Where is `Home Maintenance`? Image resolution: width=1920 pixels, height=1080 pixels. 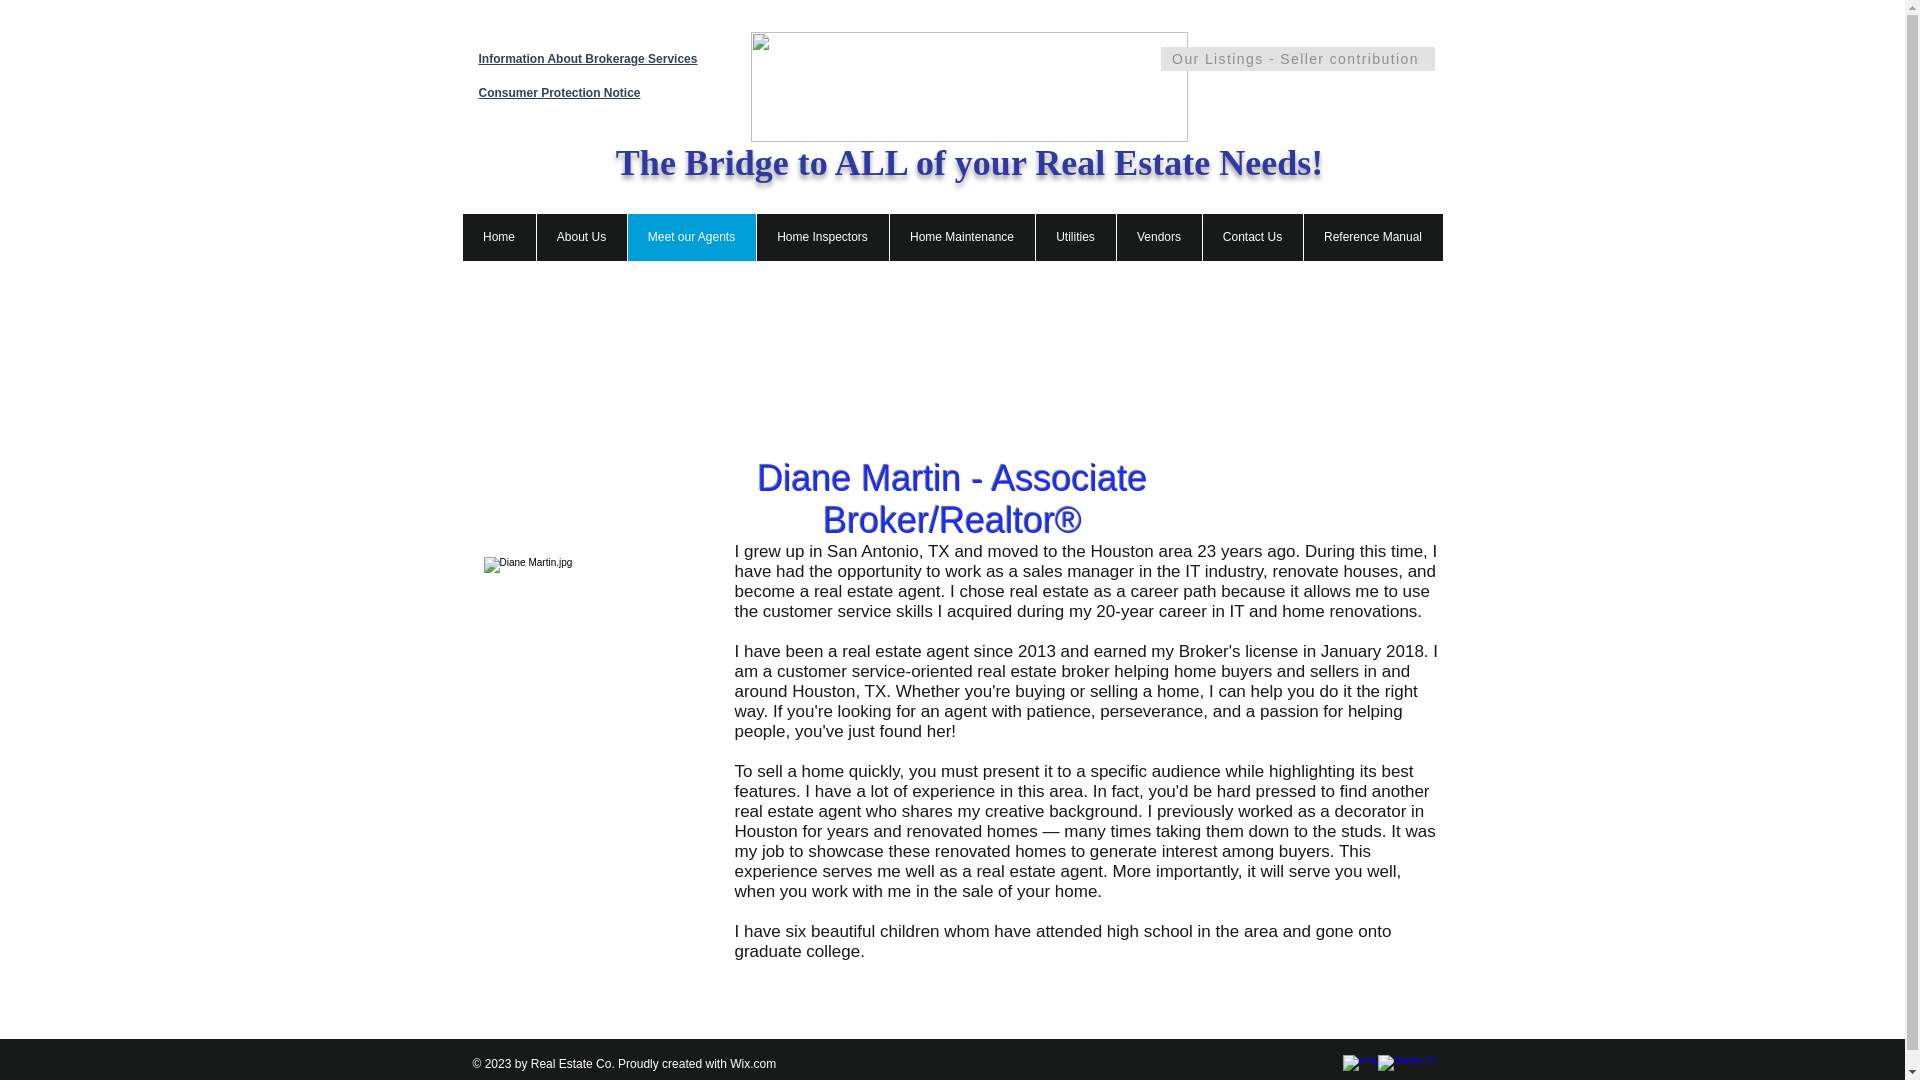 Home Maintenance is located at coordinates (960, 237).